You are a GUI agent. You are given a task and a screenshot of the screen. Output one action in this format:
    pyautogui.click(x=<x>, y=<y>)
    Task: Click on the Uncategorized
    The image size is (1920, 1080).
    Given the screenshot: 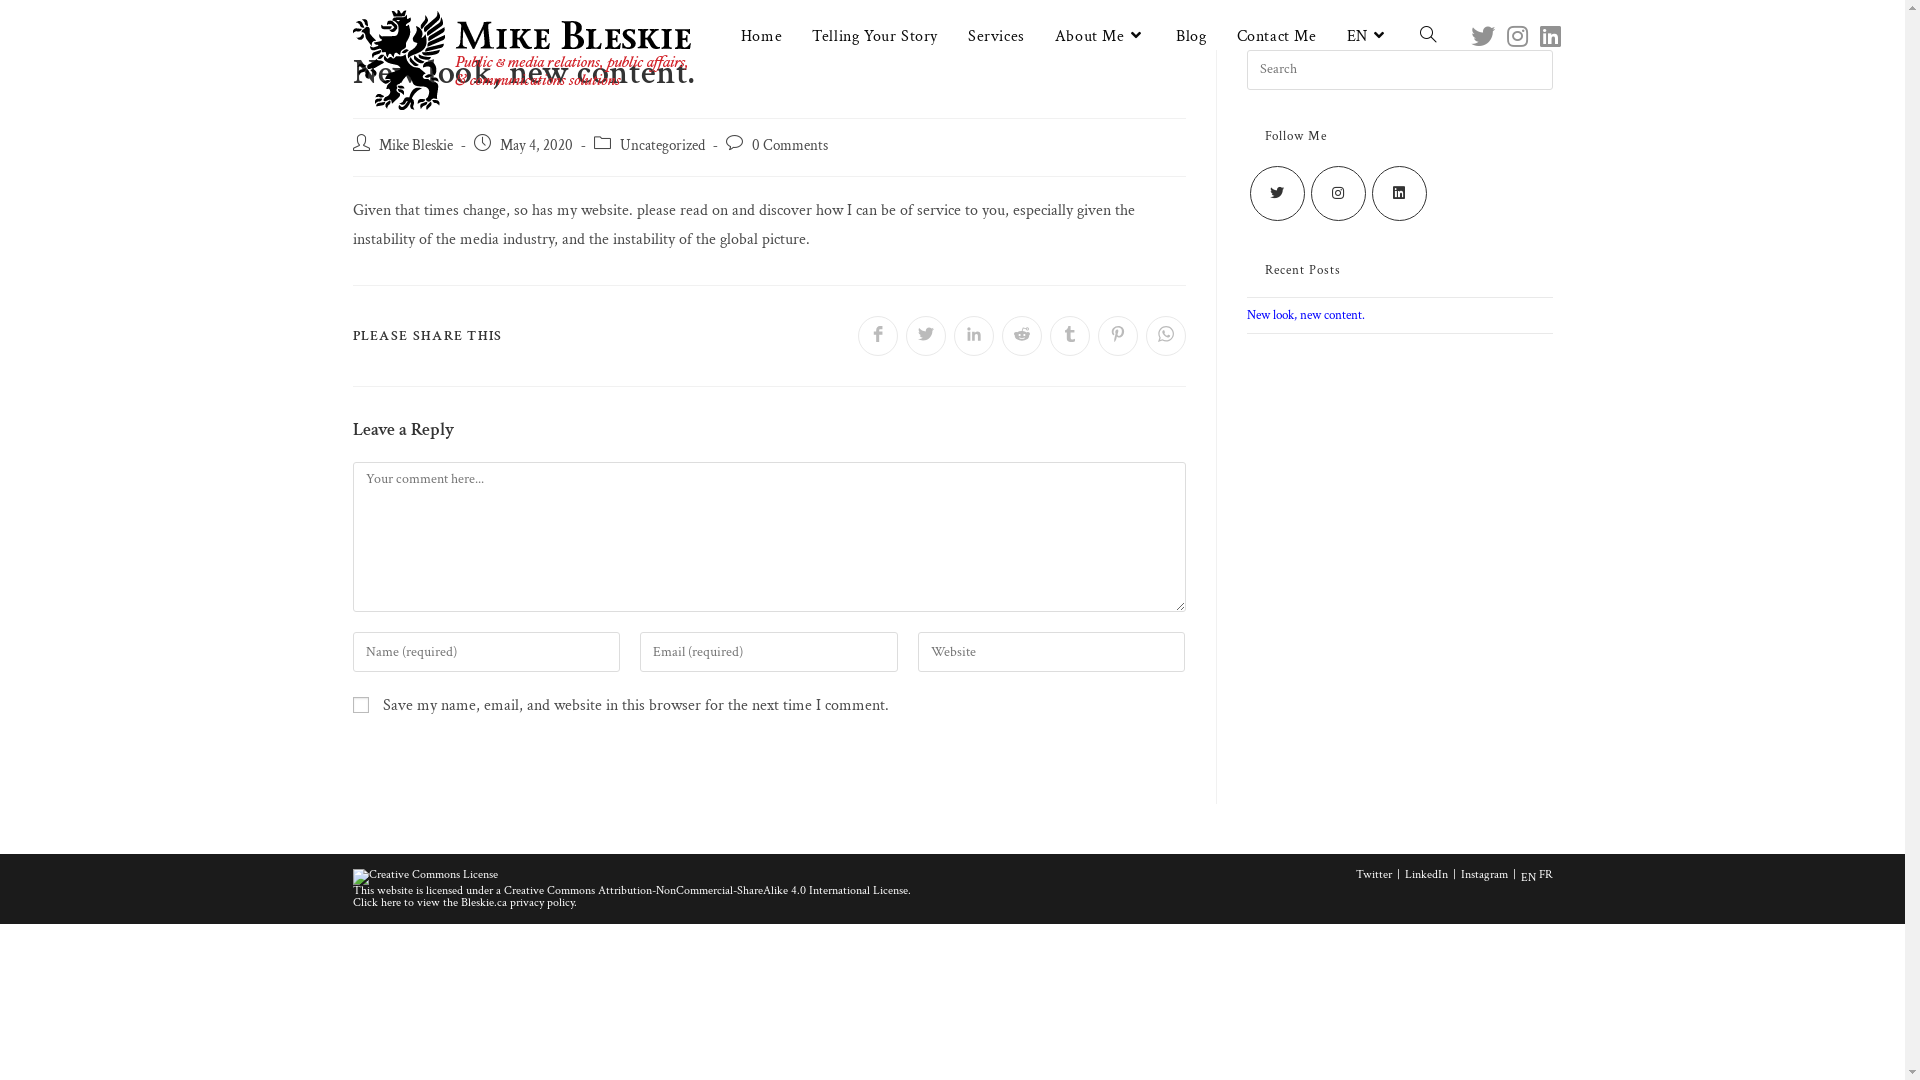 What is the action you would take?
    pyautogui.click(x=662, y=146)
    